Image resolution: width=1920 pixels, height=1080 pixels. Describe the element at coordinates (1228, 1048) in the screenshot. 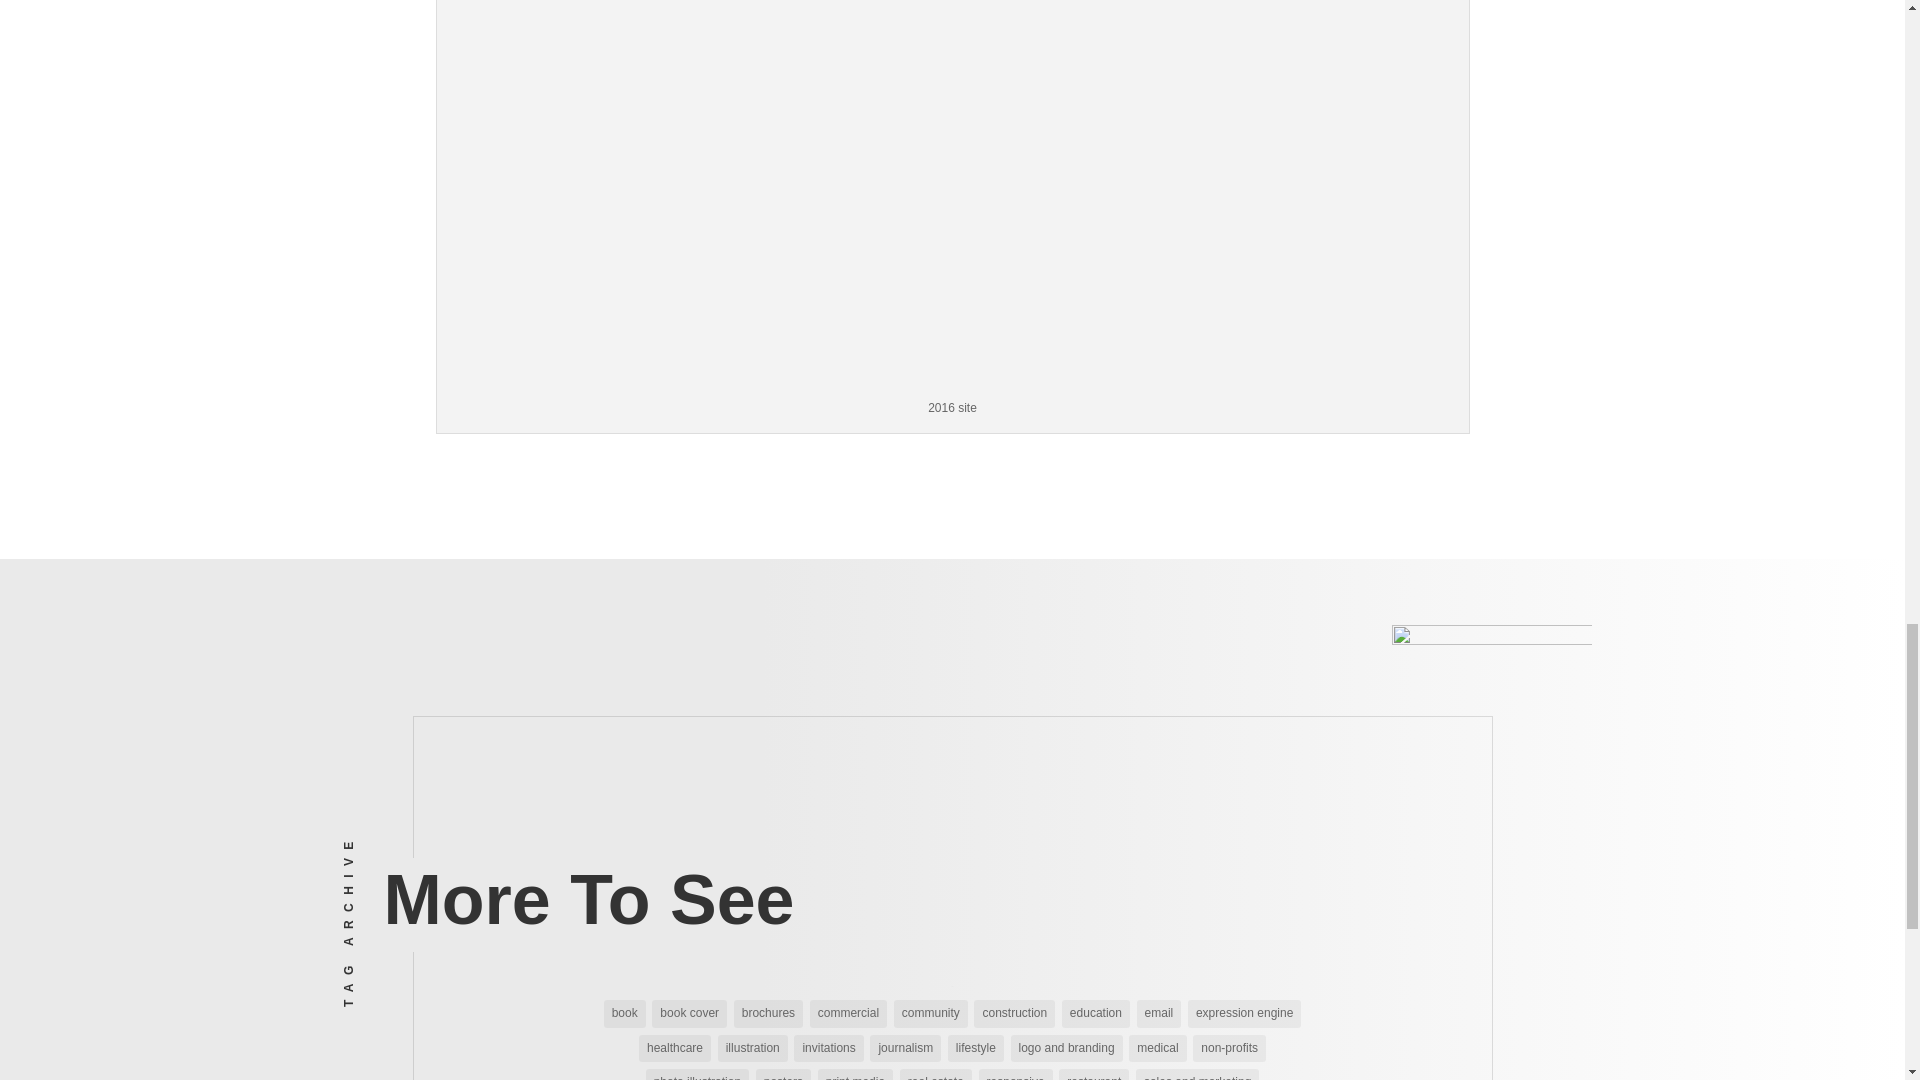

I see `non-profits` at that location.